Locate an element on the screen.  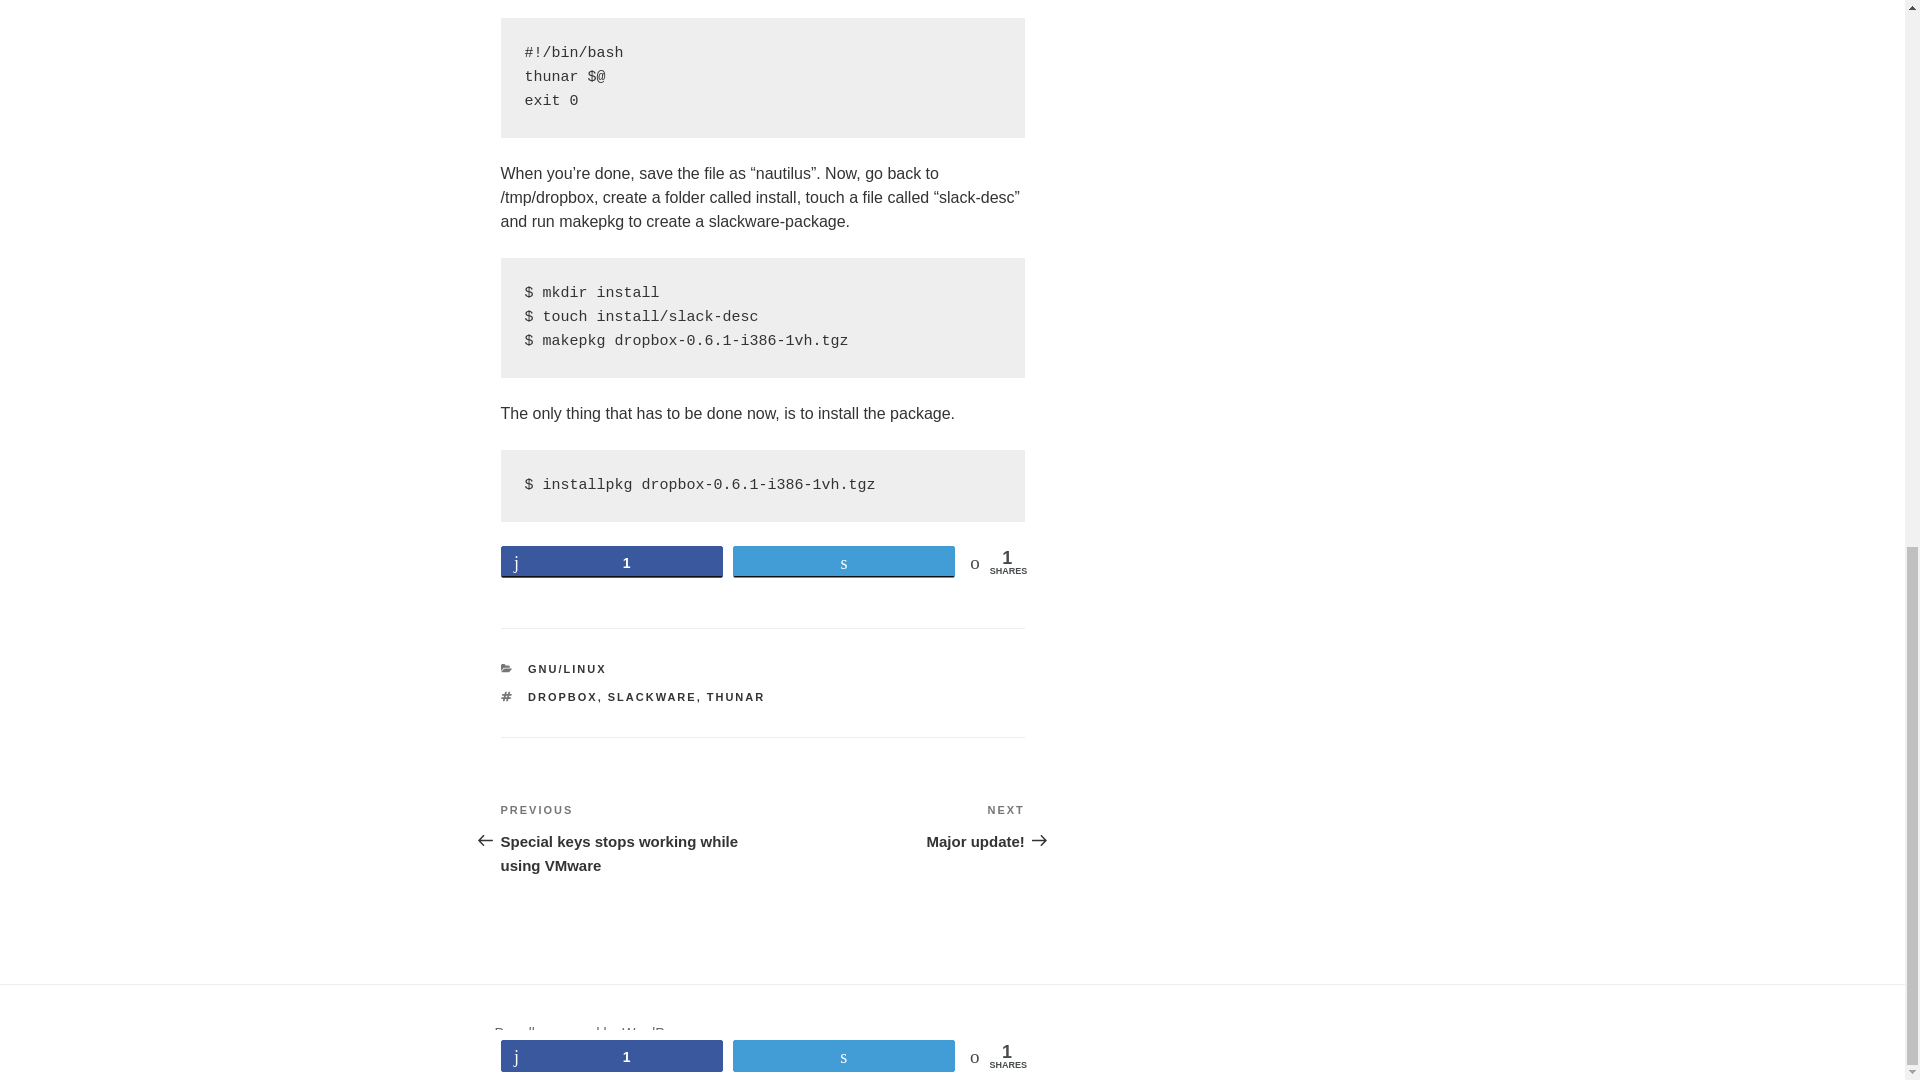
Proudly powered by WordPress is located at coordinates (592, 1032).